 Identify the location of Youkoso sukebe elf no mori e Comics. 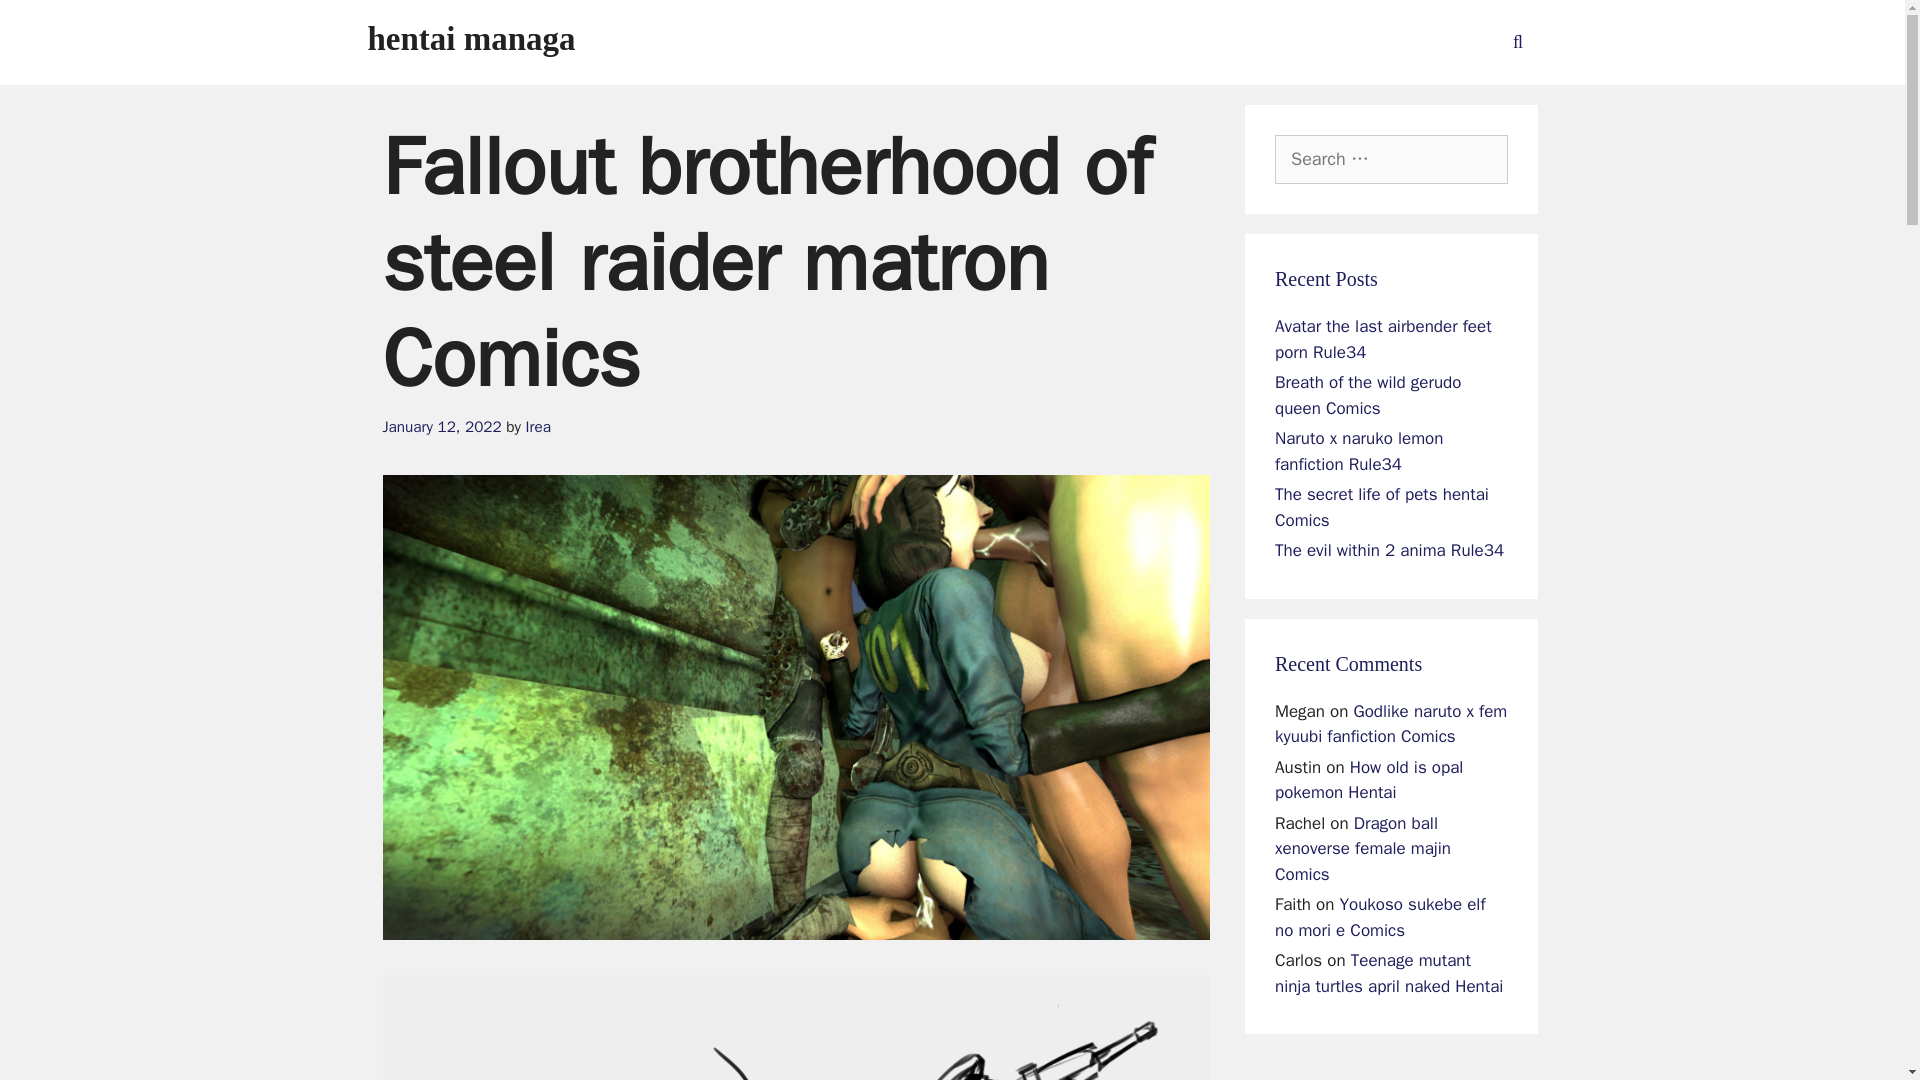
(1380, 917).